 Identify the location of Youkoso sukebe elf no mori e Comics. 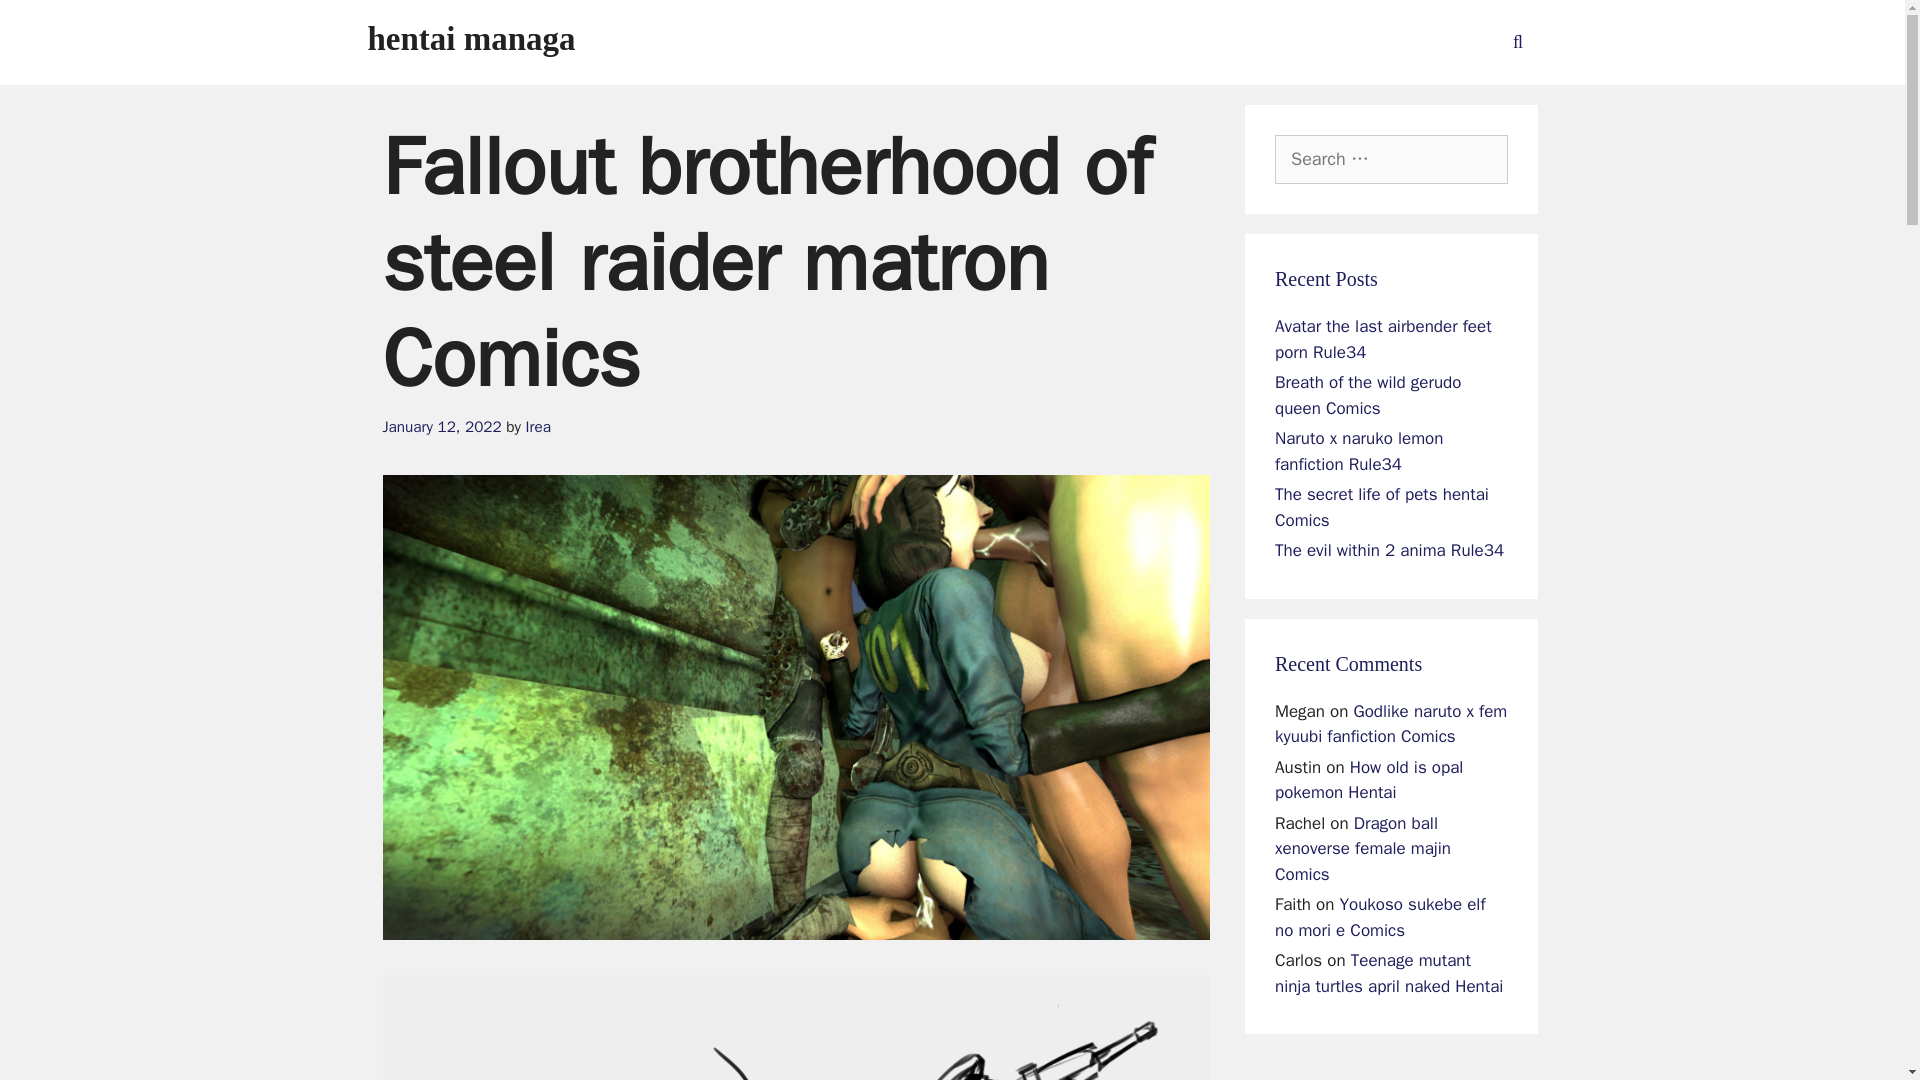
(1380, 917).